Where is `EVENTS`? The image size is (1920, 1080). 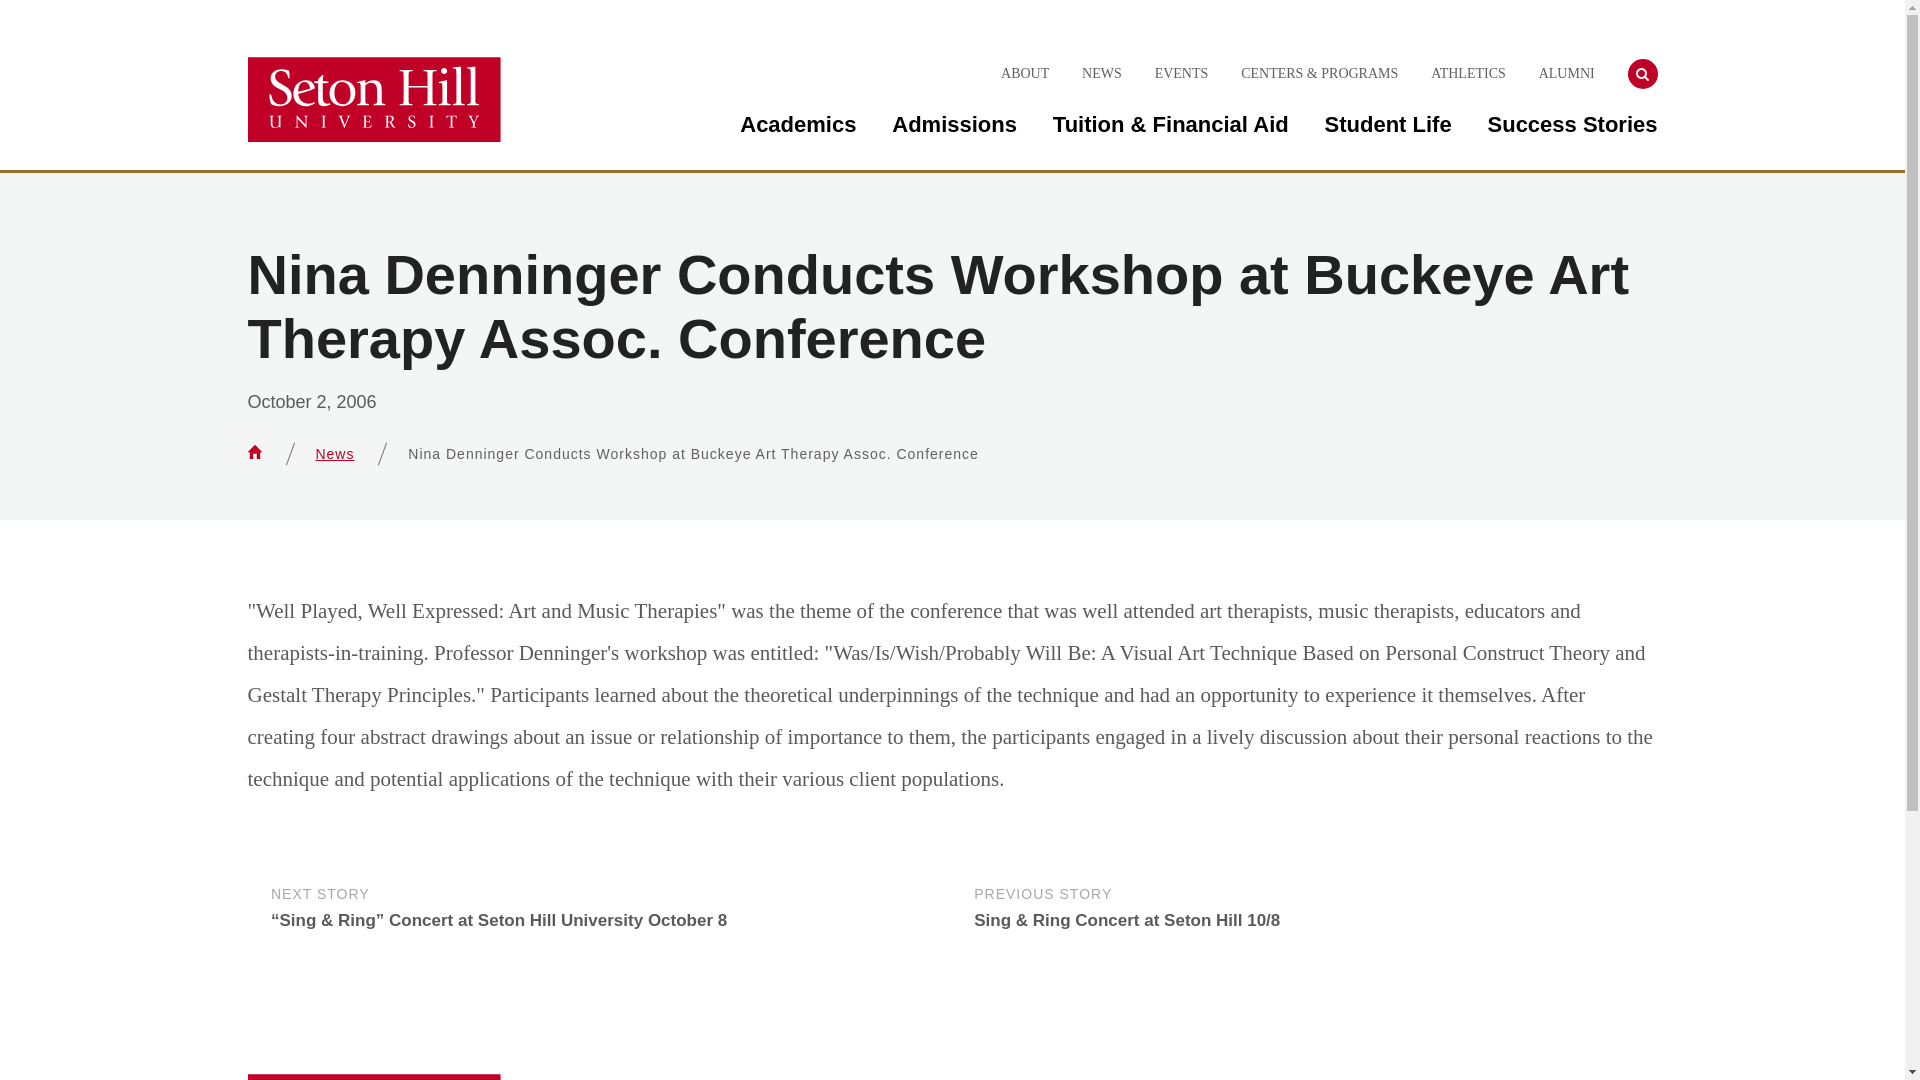
EVENTS is located at coordinates (1182, 74).